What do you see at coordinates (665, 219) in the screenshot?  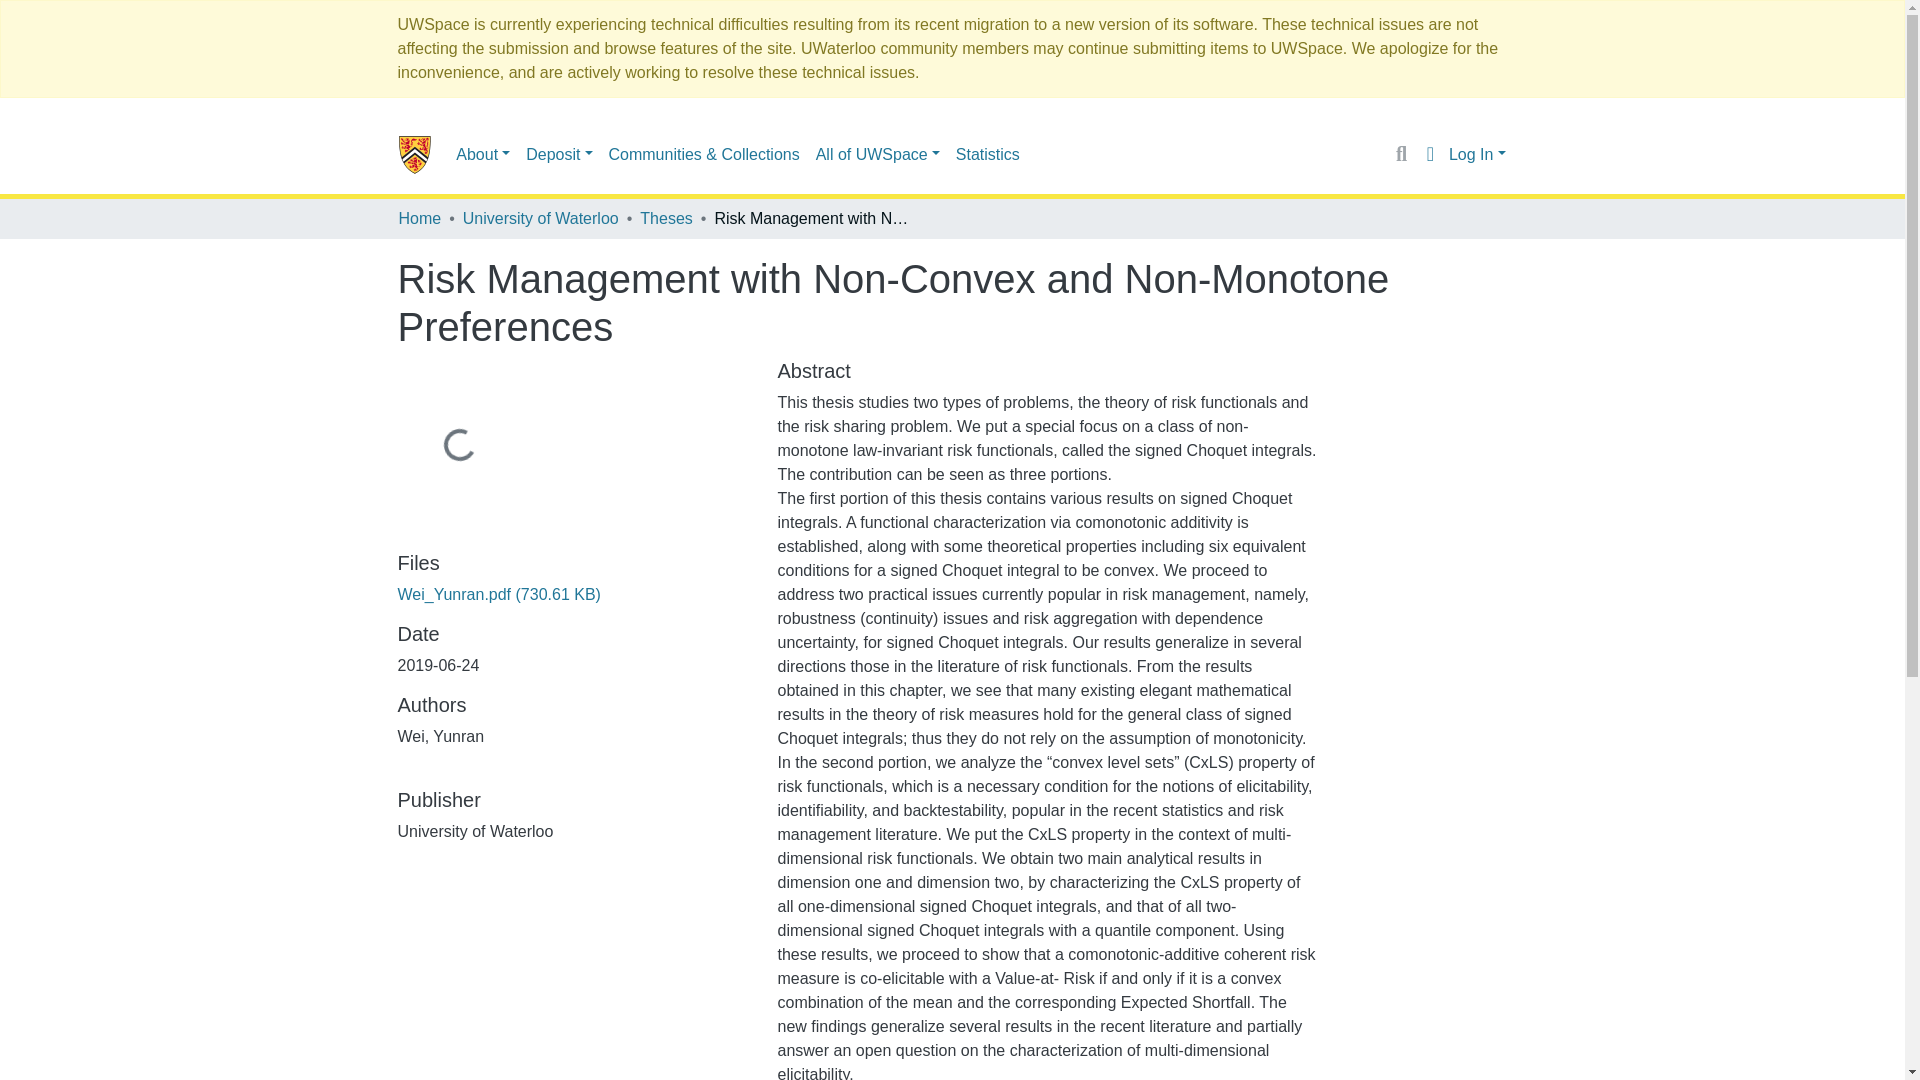 I see `Theses` at bounding box center [665, 219].